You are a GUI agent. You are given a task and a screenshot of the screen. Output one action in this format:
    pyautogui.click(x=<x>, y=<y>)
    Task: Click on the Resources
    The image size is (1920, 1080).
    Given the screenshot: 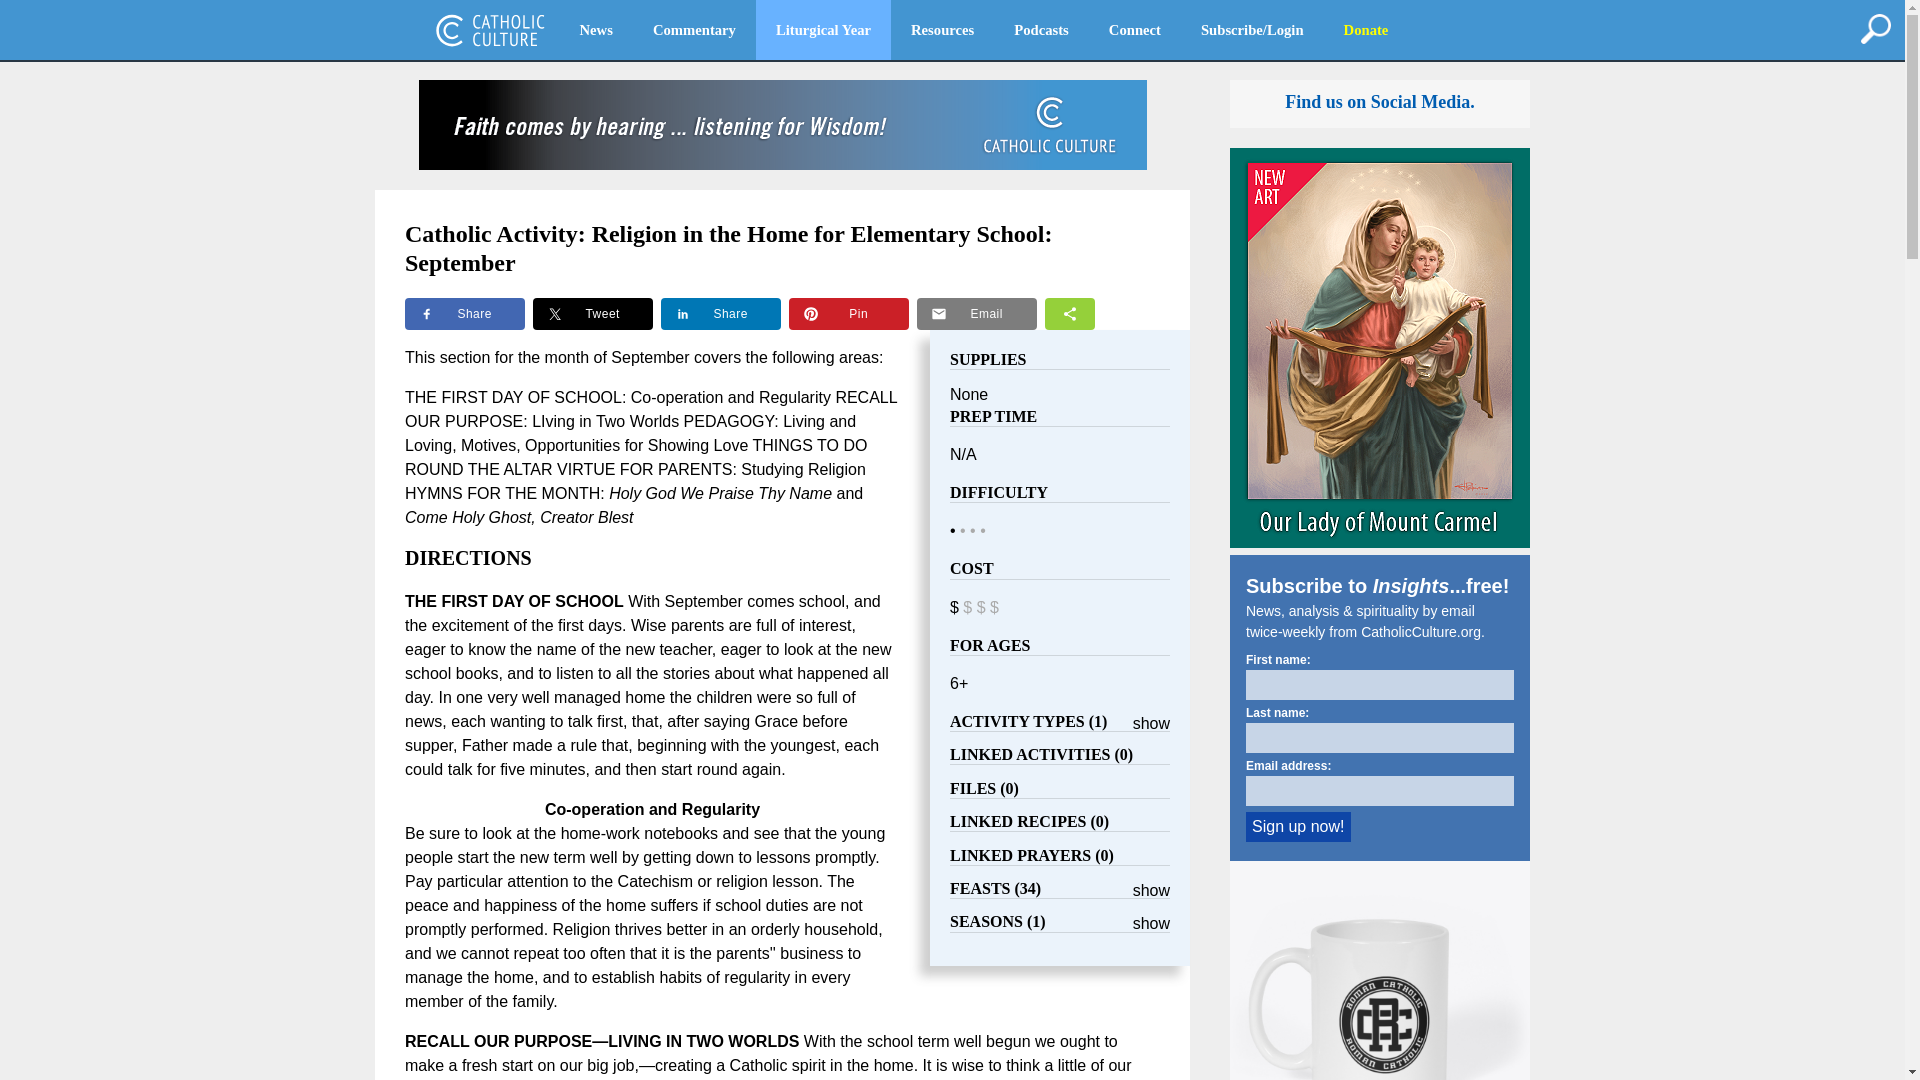 What is the action you would take?
    pyautogui.click(x=942, y=30)
    